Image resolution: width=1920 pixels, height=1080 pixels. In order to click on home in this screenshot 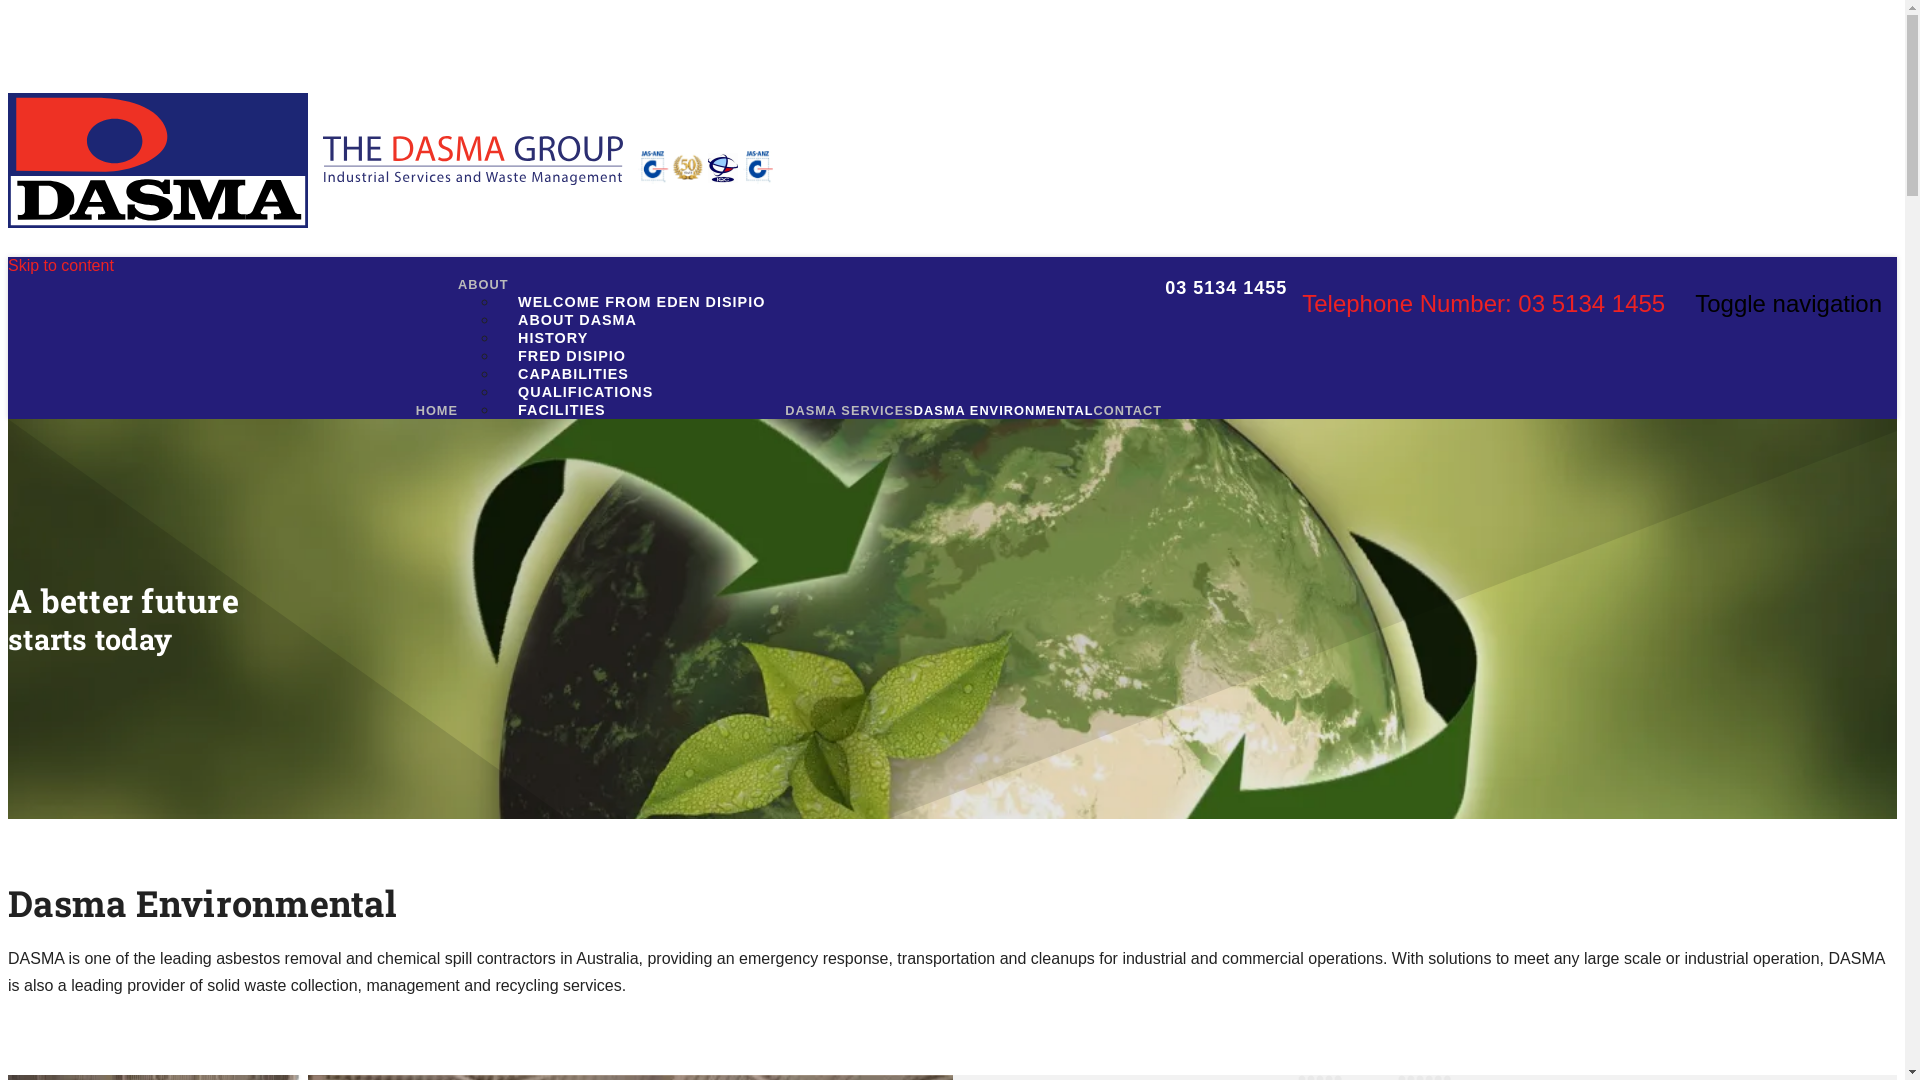, I will do `click(158, 162)`.